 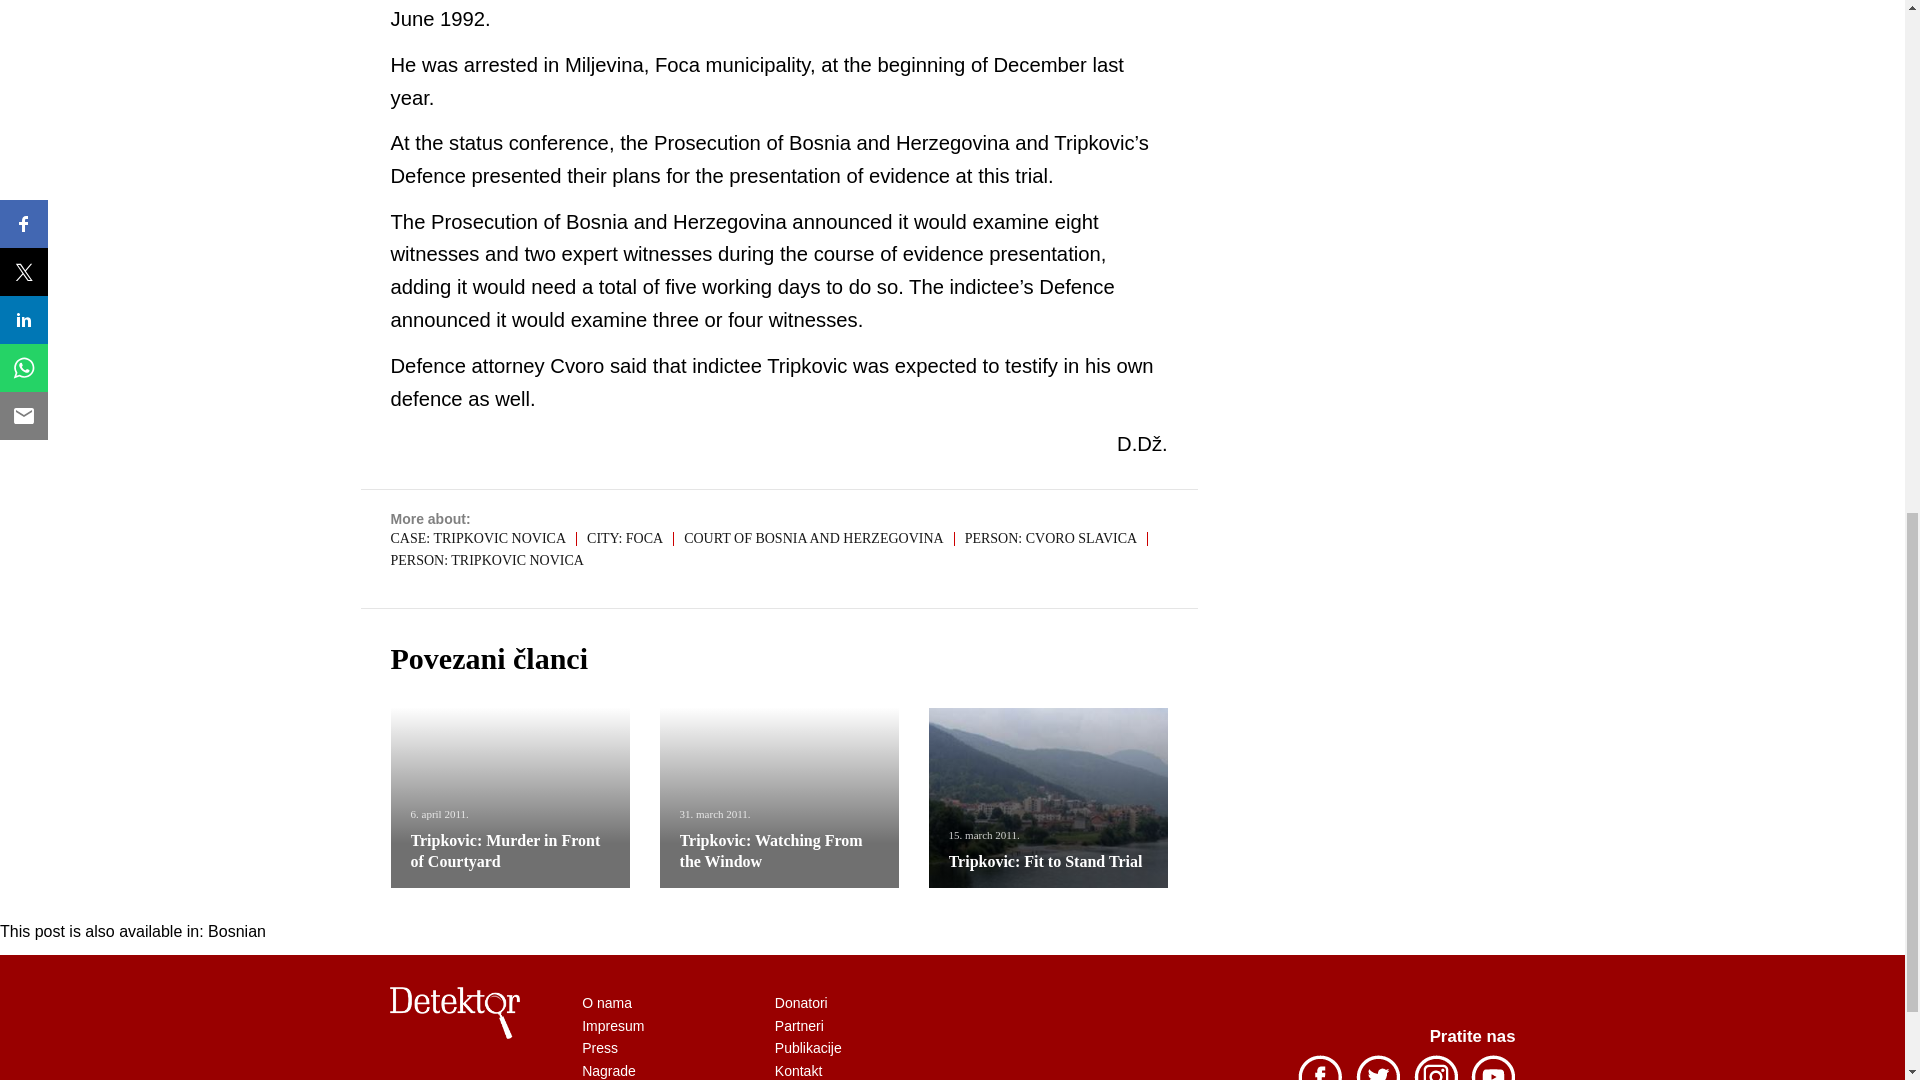 I want to click on CASE: TRIPKOVIC NOVICA, so click(x=483, y=539).